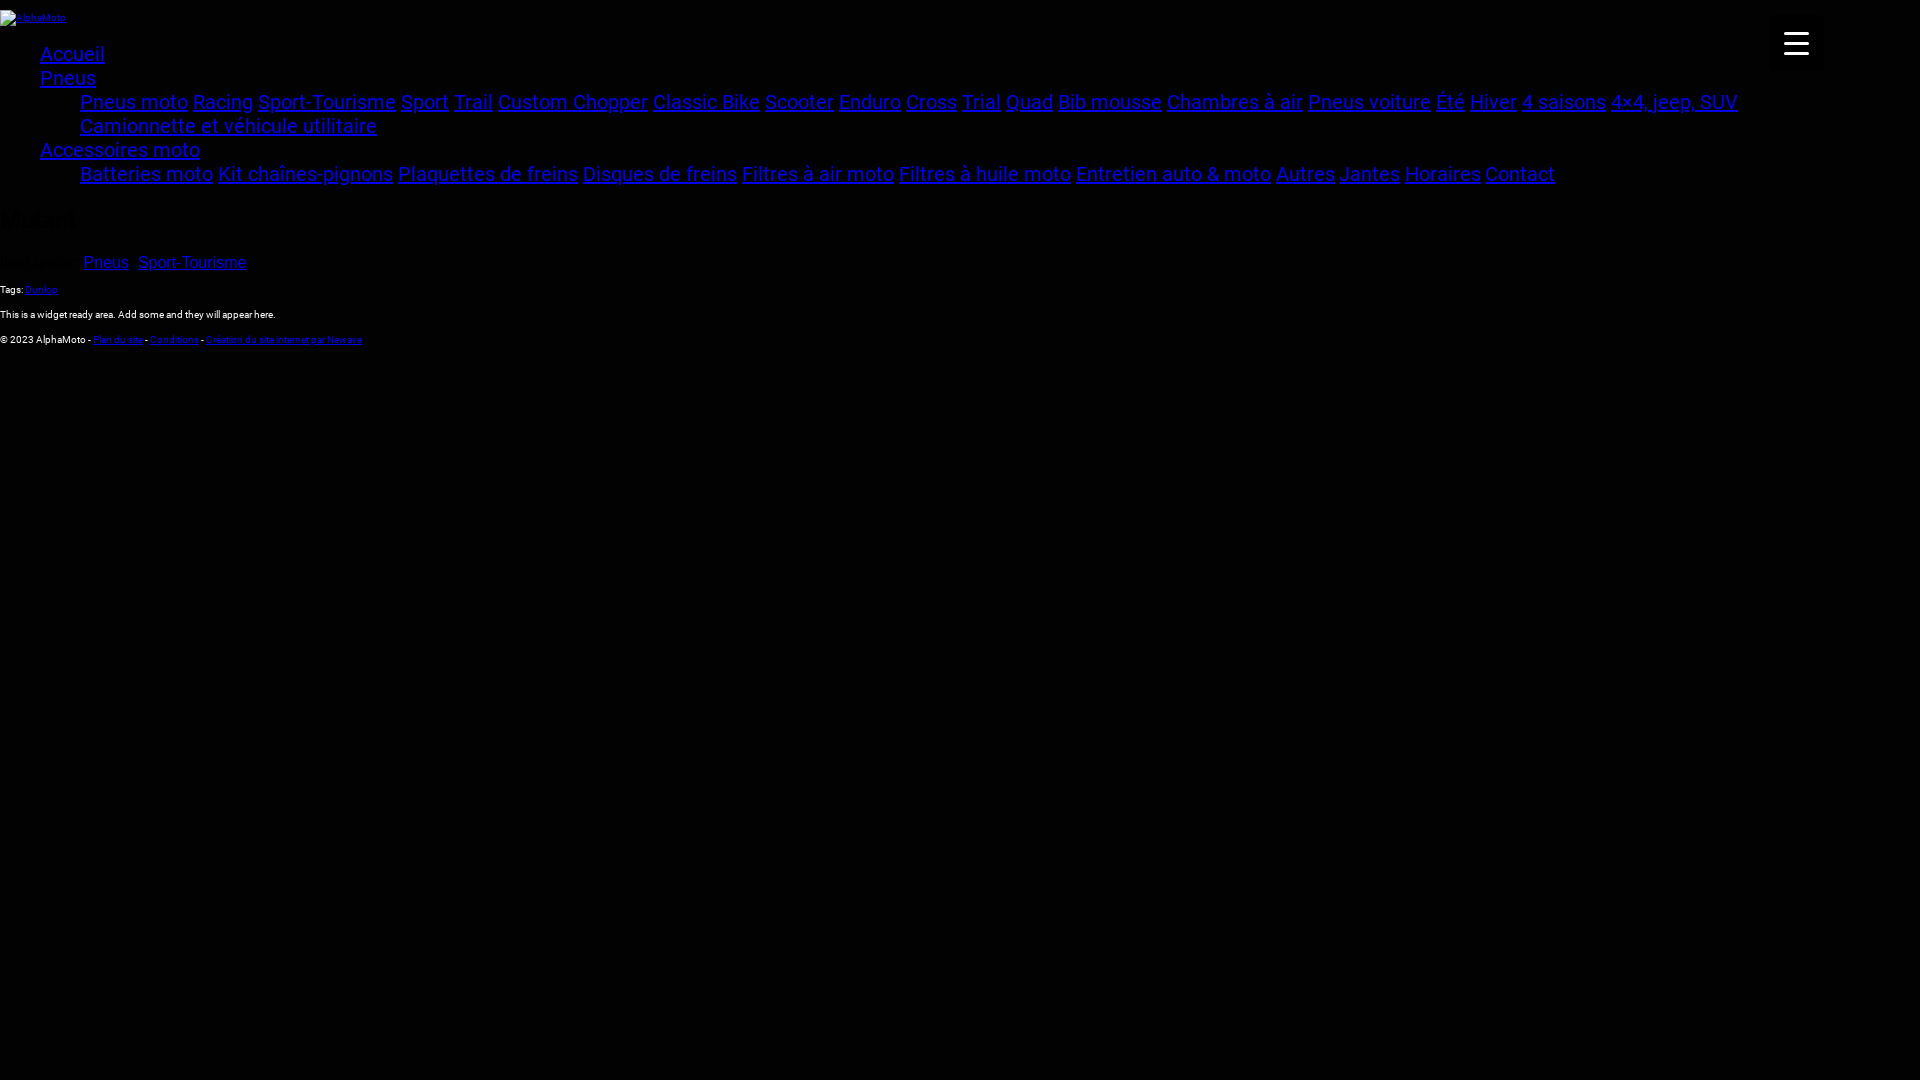 The width and height of the screenshot is (1920, 1080). What do you see at coordinates (660, 174) in the screenshot?
I see `Disques de freins` at bounding box center [660, 174].